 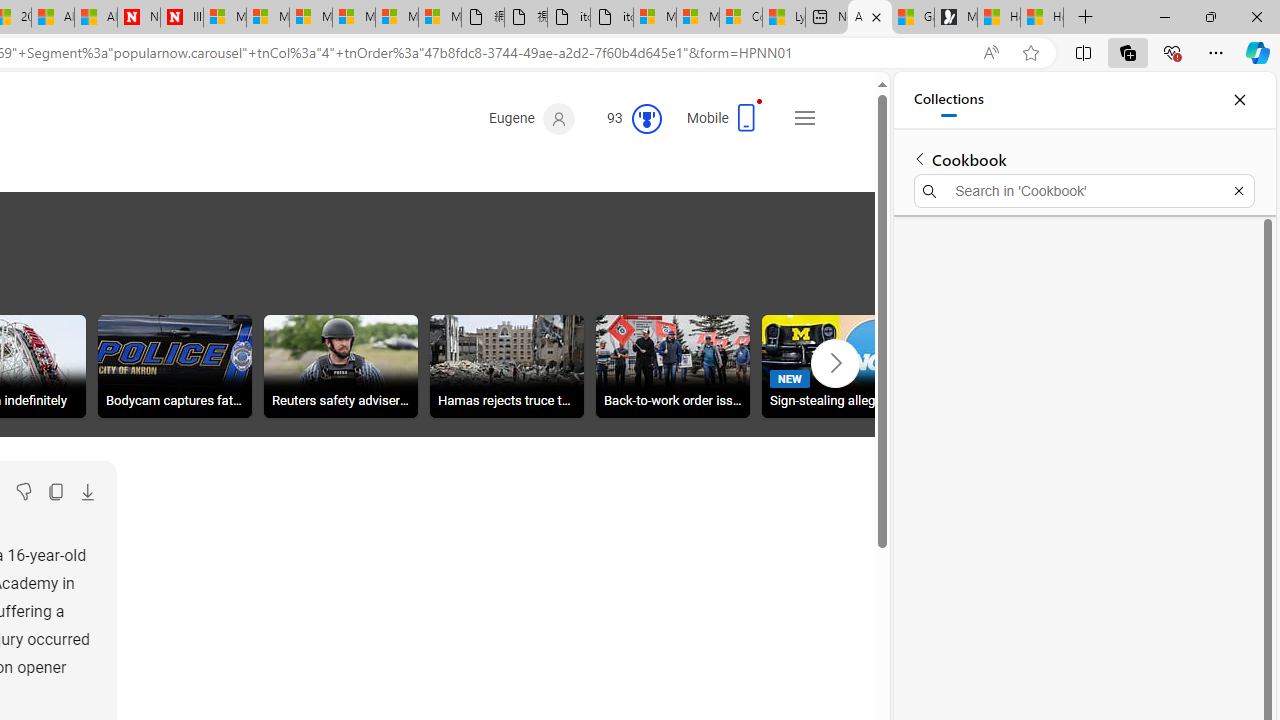 I want to click on Back to list of collections, so click(x=920, y=158).